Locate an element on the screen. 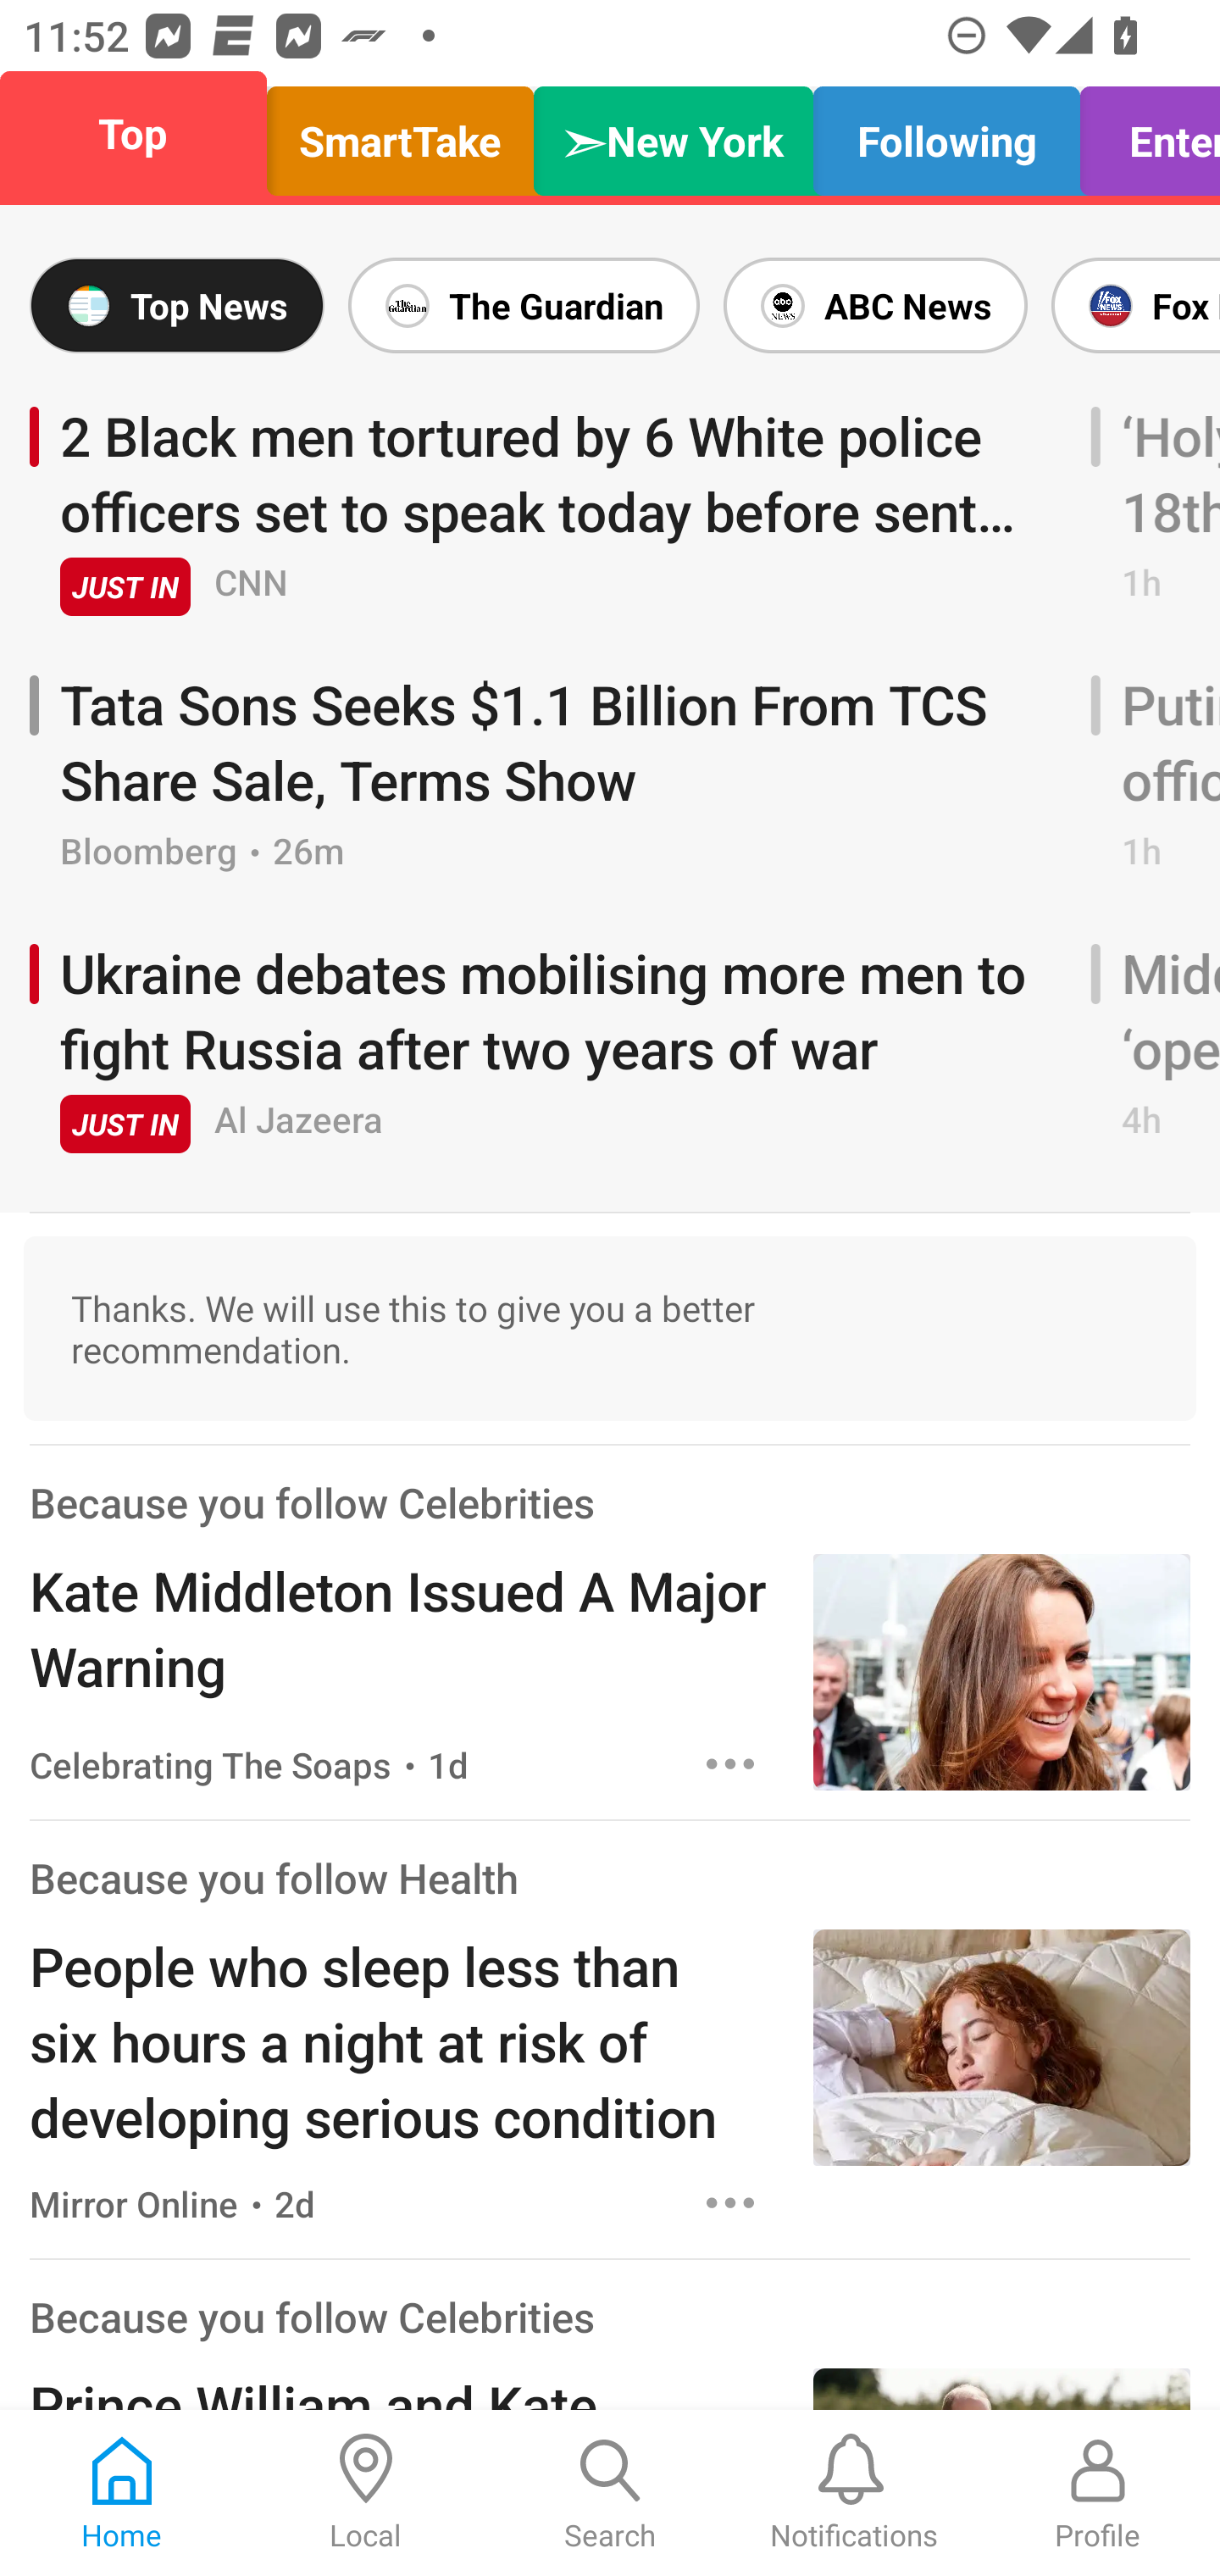 The width and height of the screenshot is (1220, 2576). The Guardian is located at coordinates (524, 305).